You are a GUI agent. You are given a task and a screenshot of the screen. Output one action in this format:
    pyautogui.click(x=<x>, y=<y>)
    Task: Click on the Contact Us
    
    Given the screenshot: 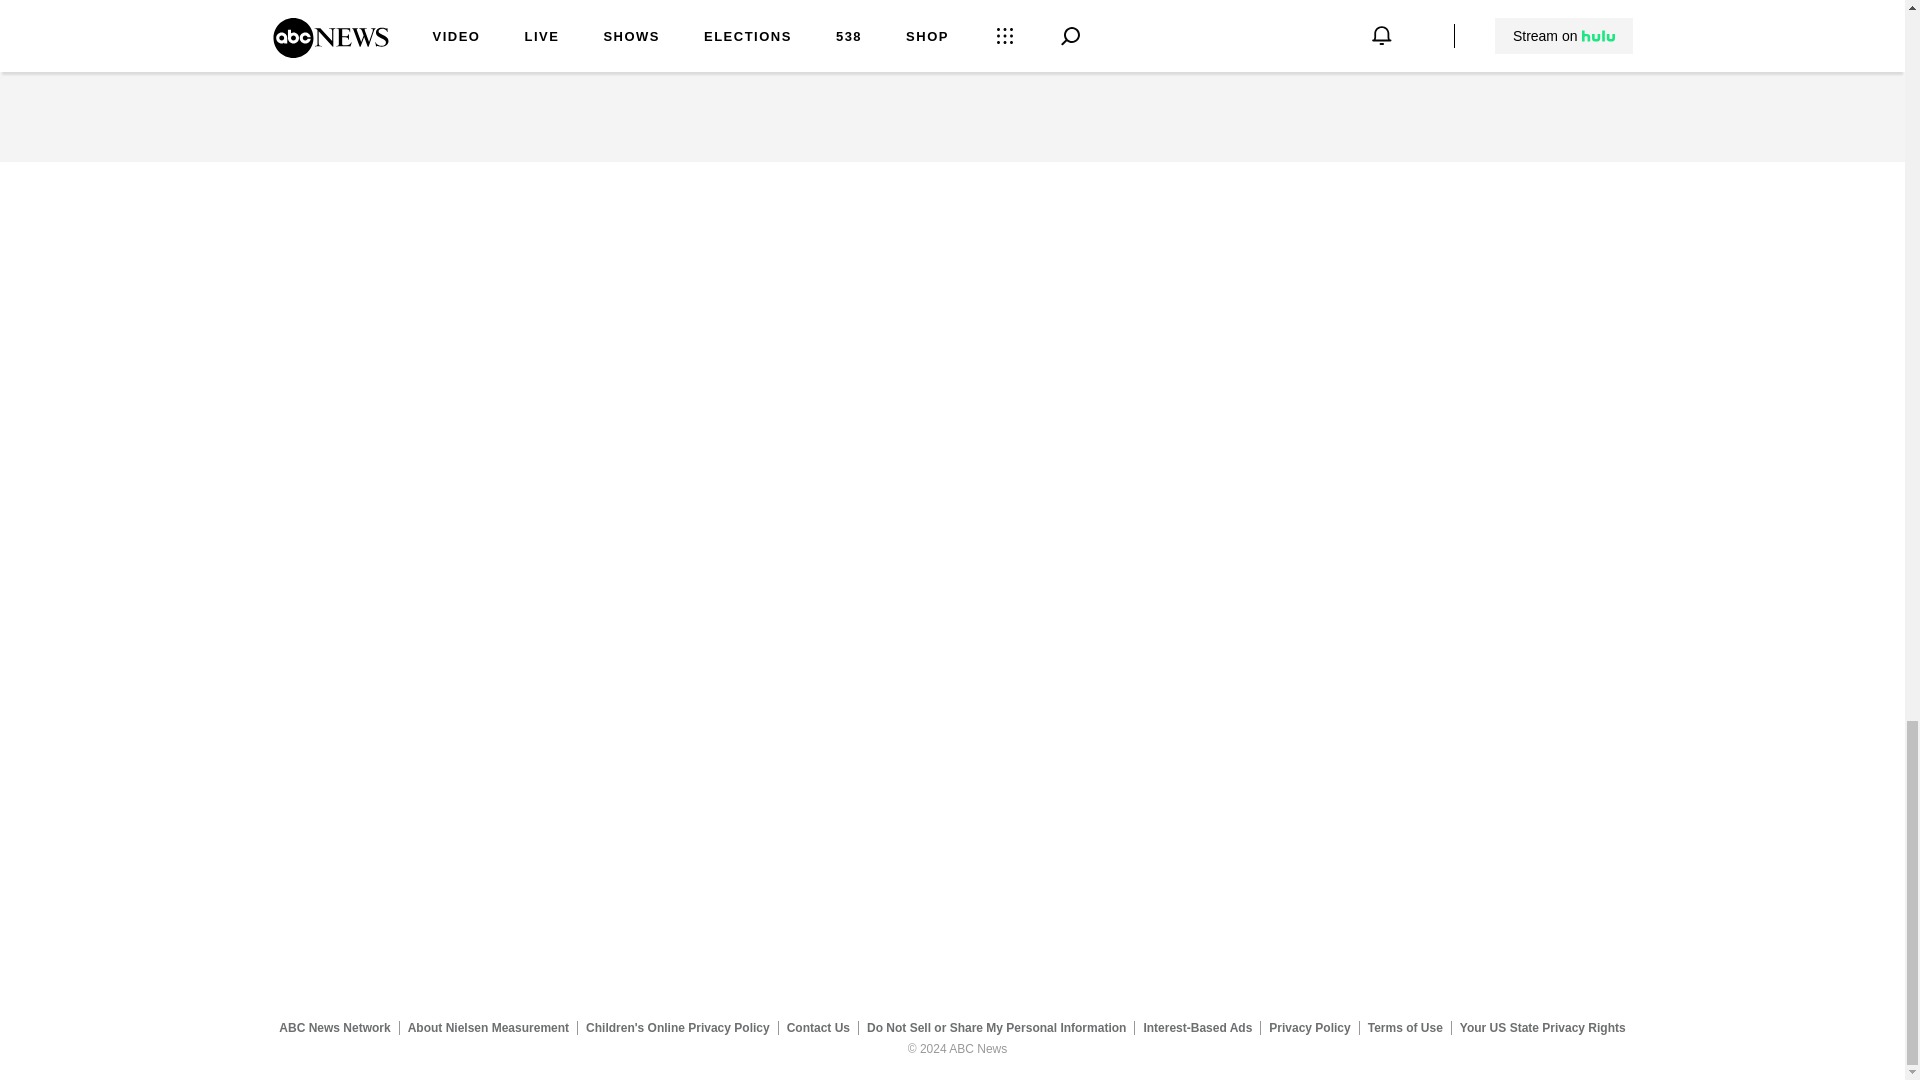 What is the action you would take?
    pyautogui.click(x=818, y=1027)
    